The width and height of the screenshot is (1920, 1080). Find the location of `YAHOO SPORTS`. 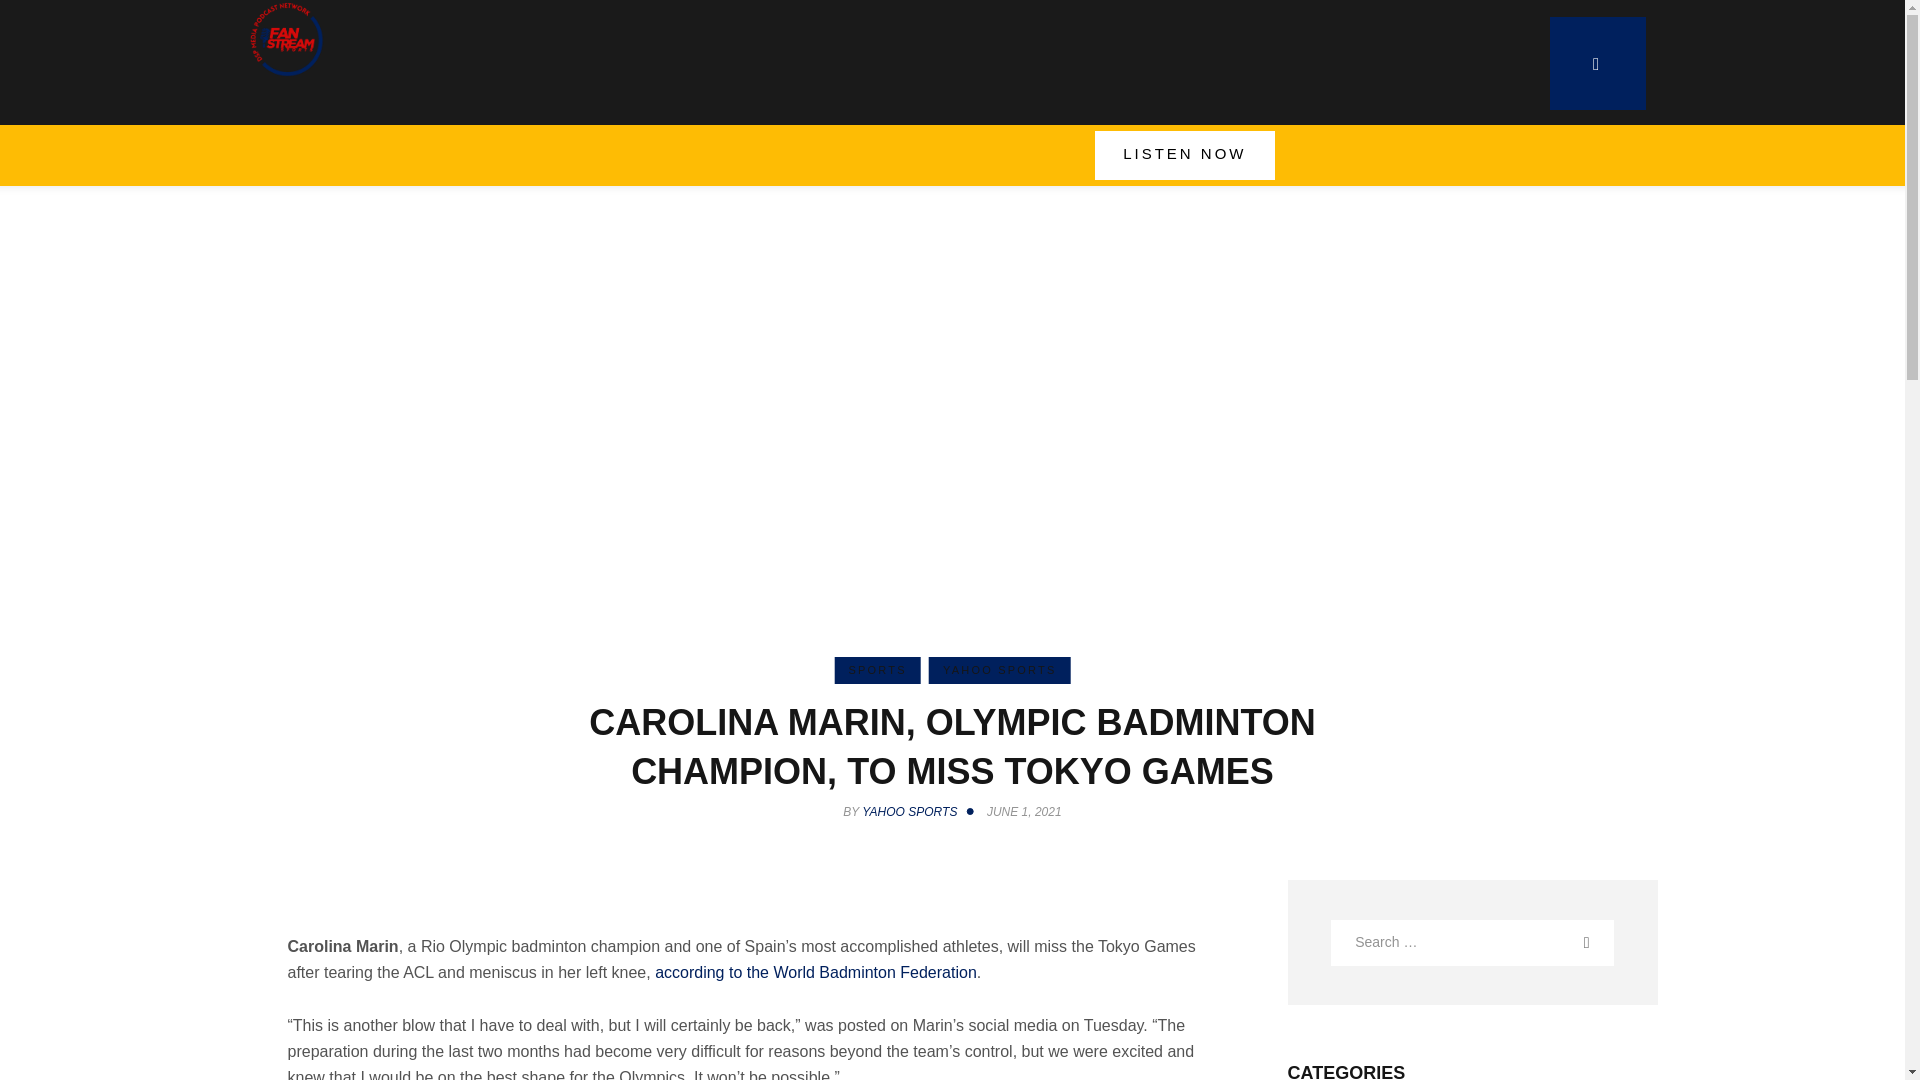

YAHOO SPORTS is located at coordinates (999, 670).